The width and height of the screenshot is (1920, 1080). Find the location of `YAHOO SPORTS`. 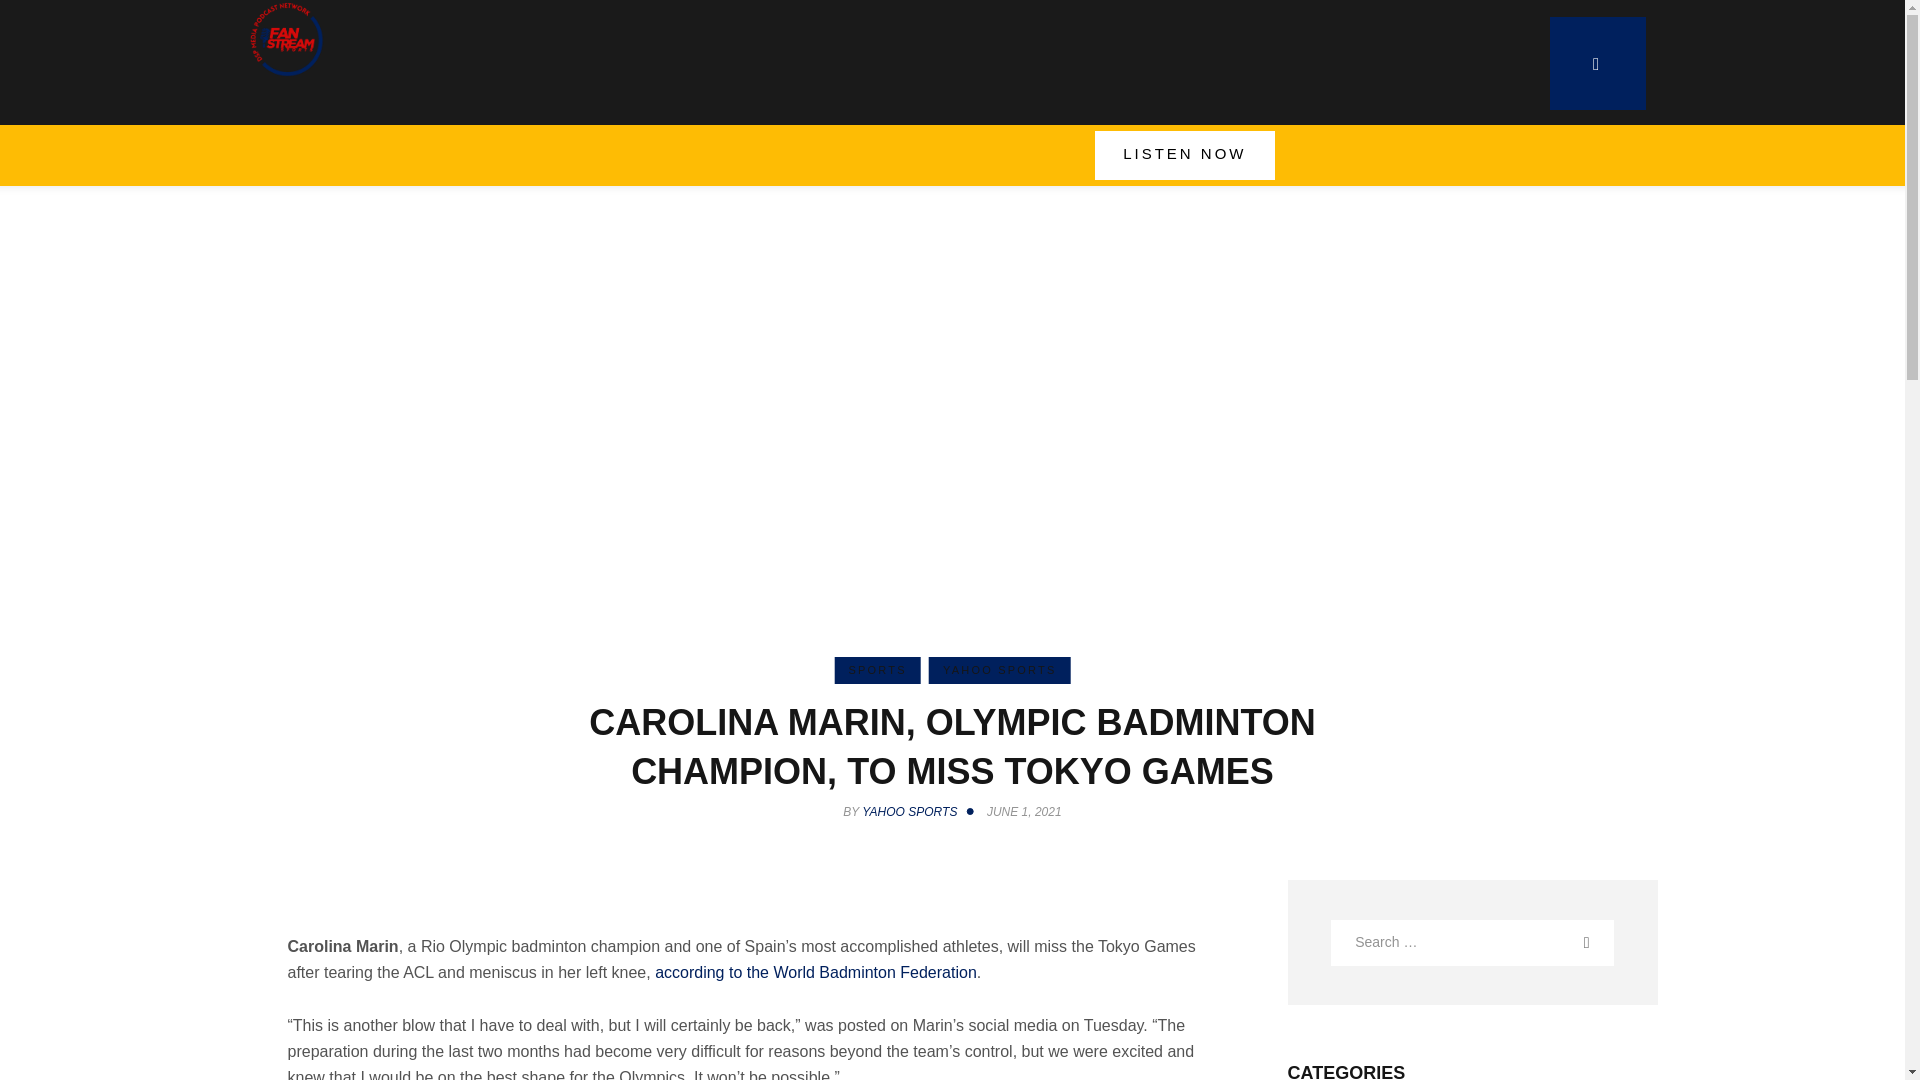

YAHOO SPORTS is located at coordinates (999, 670).